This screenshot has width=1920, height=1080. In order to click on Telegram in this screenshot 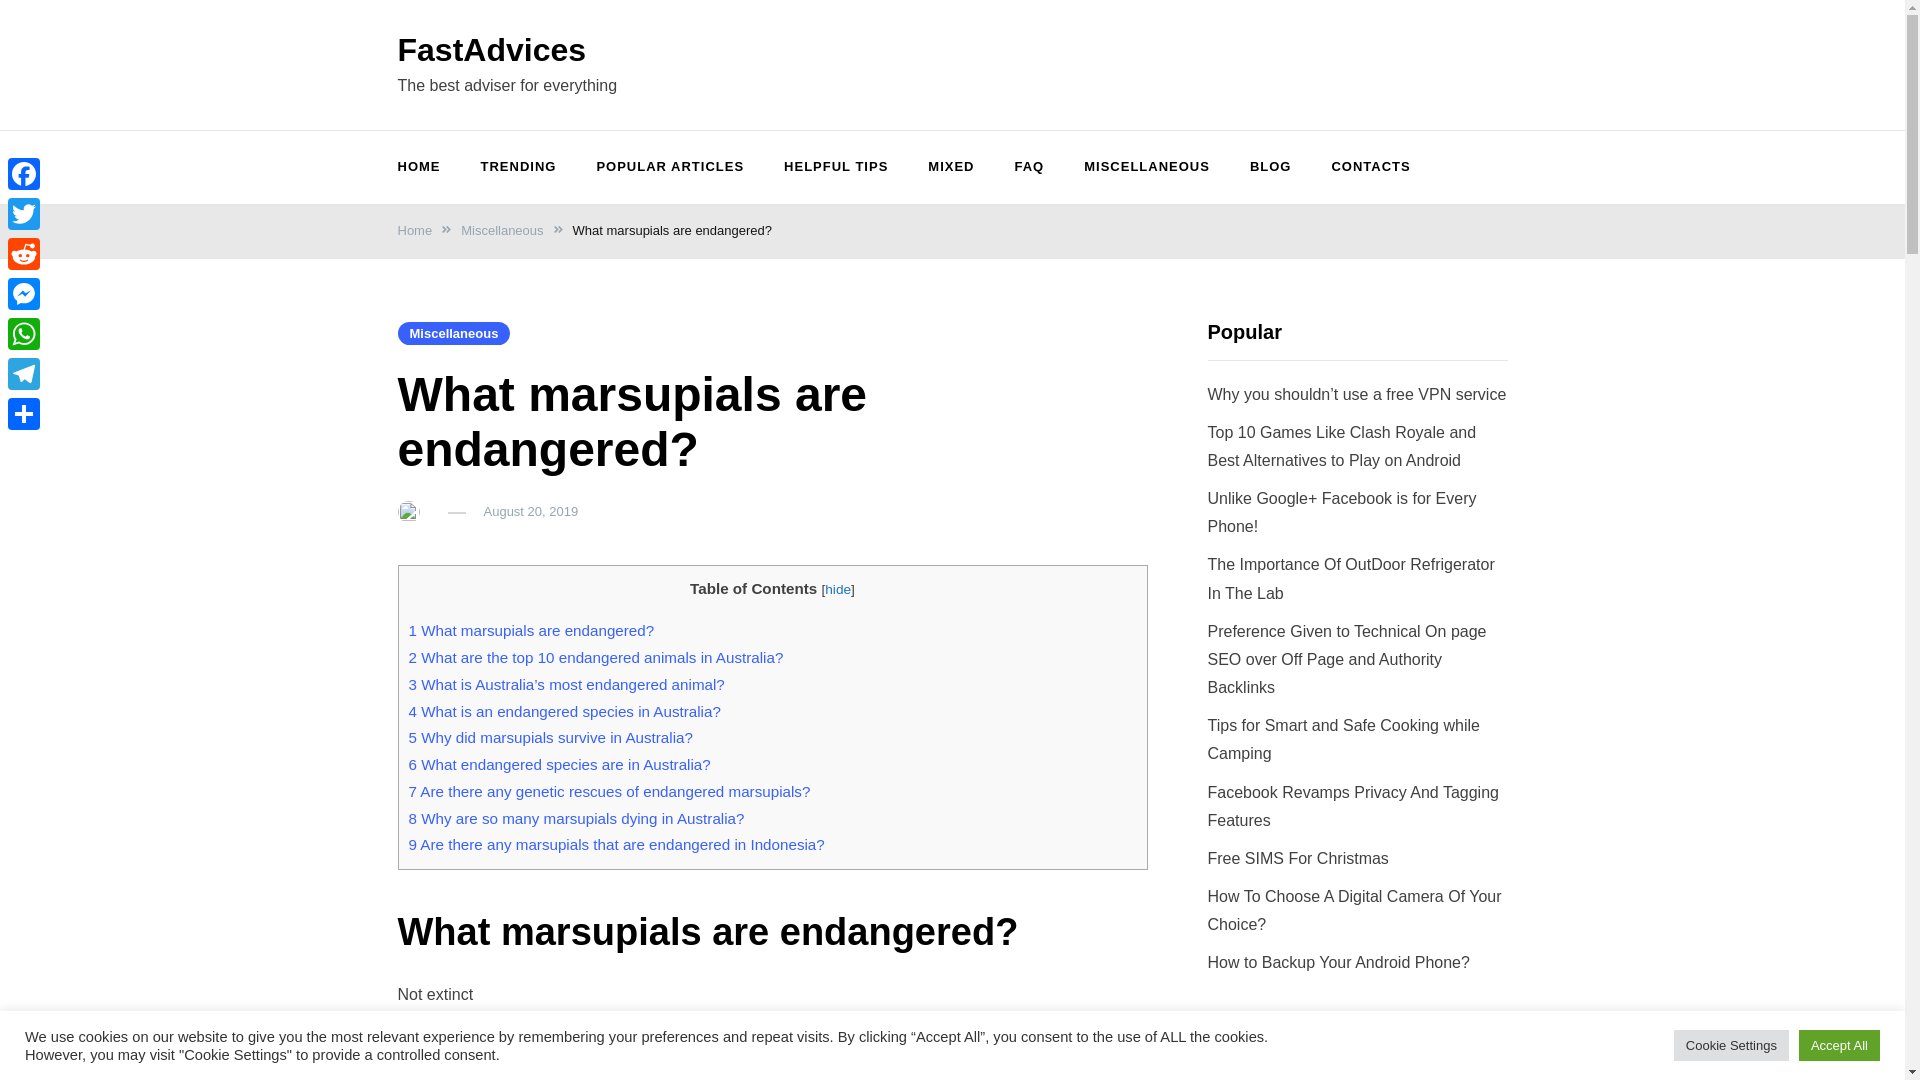, I will do `click(24, 374)`.